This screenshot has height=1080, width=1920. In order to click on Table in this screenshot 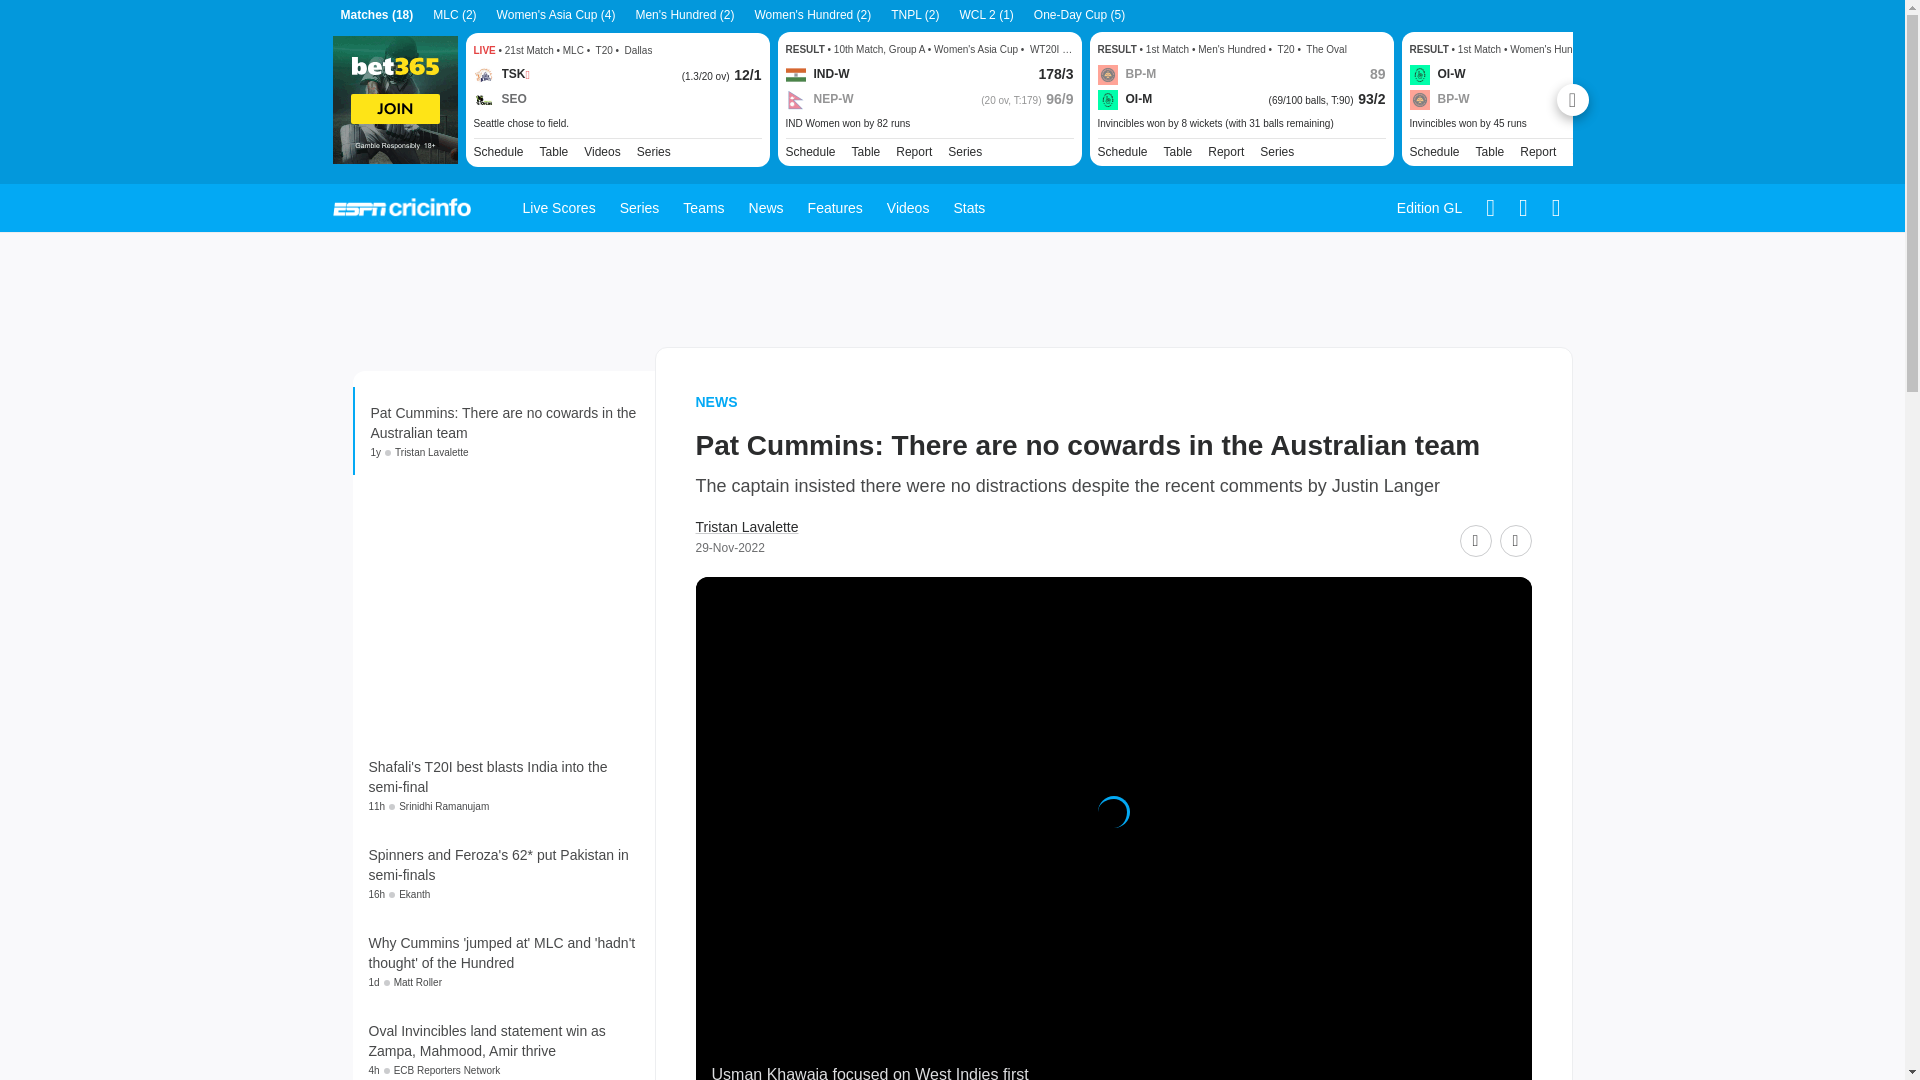, I will do `click(554, 150)`.